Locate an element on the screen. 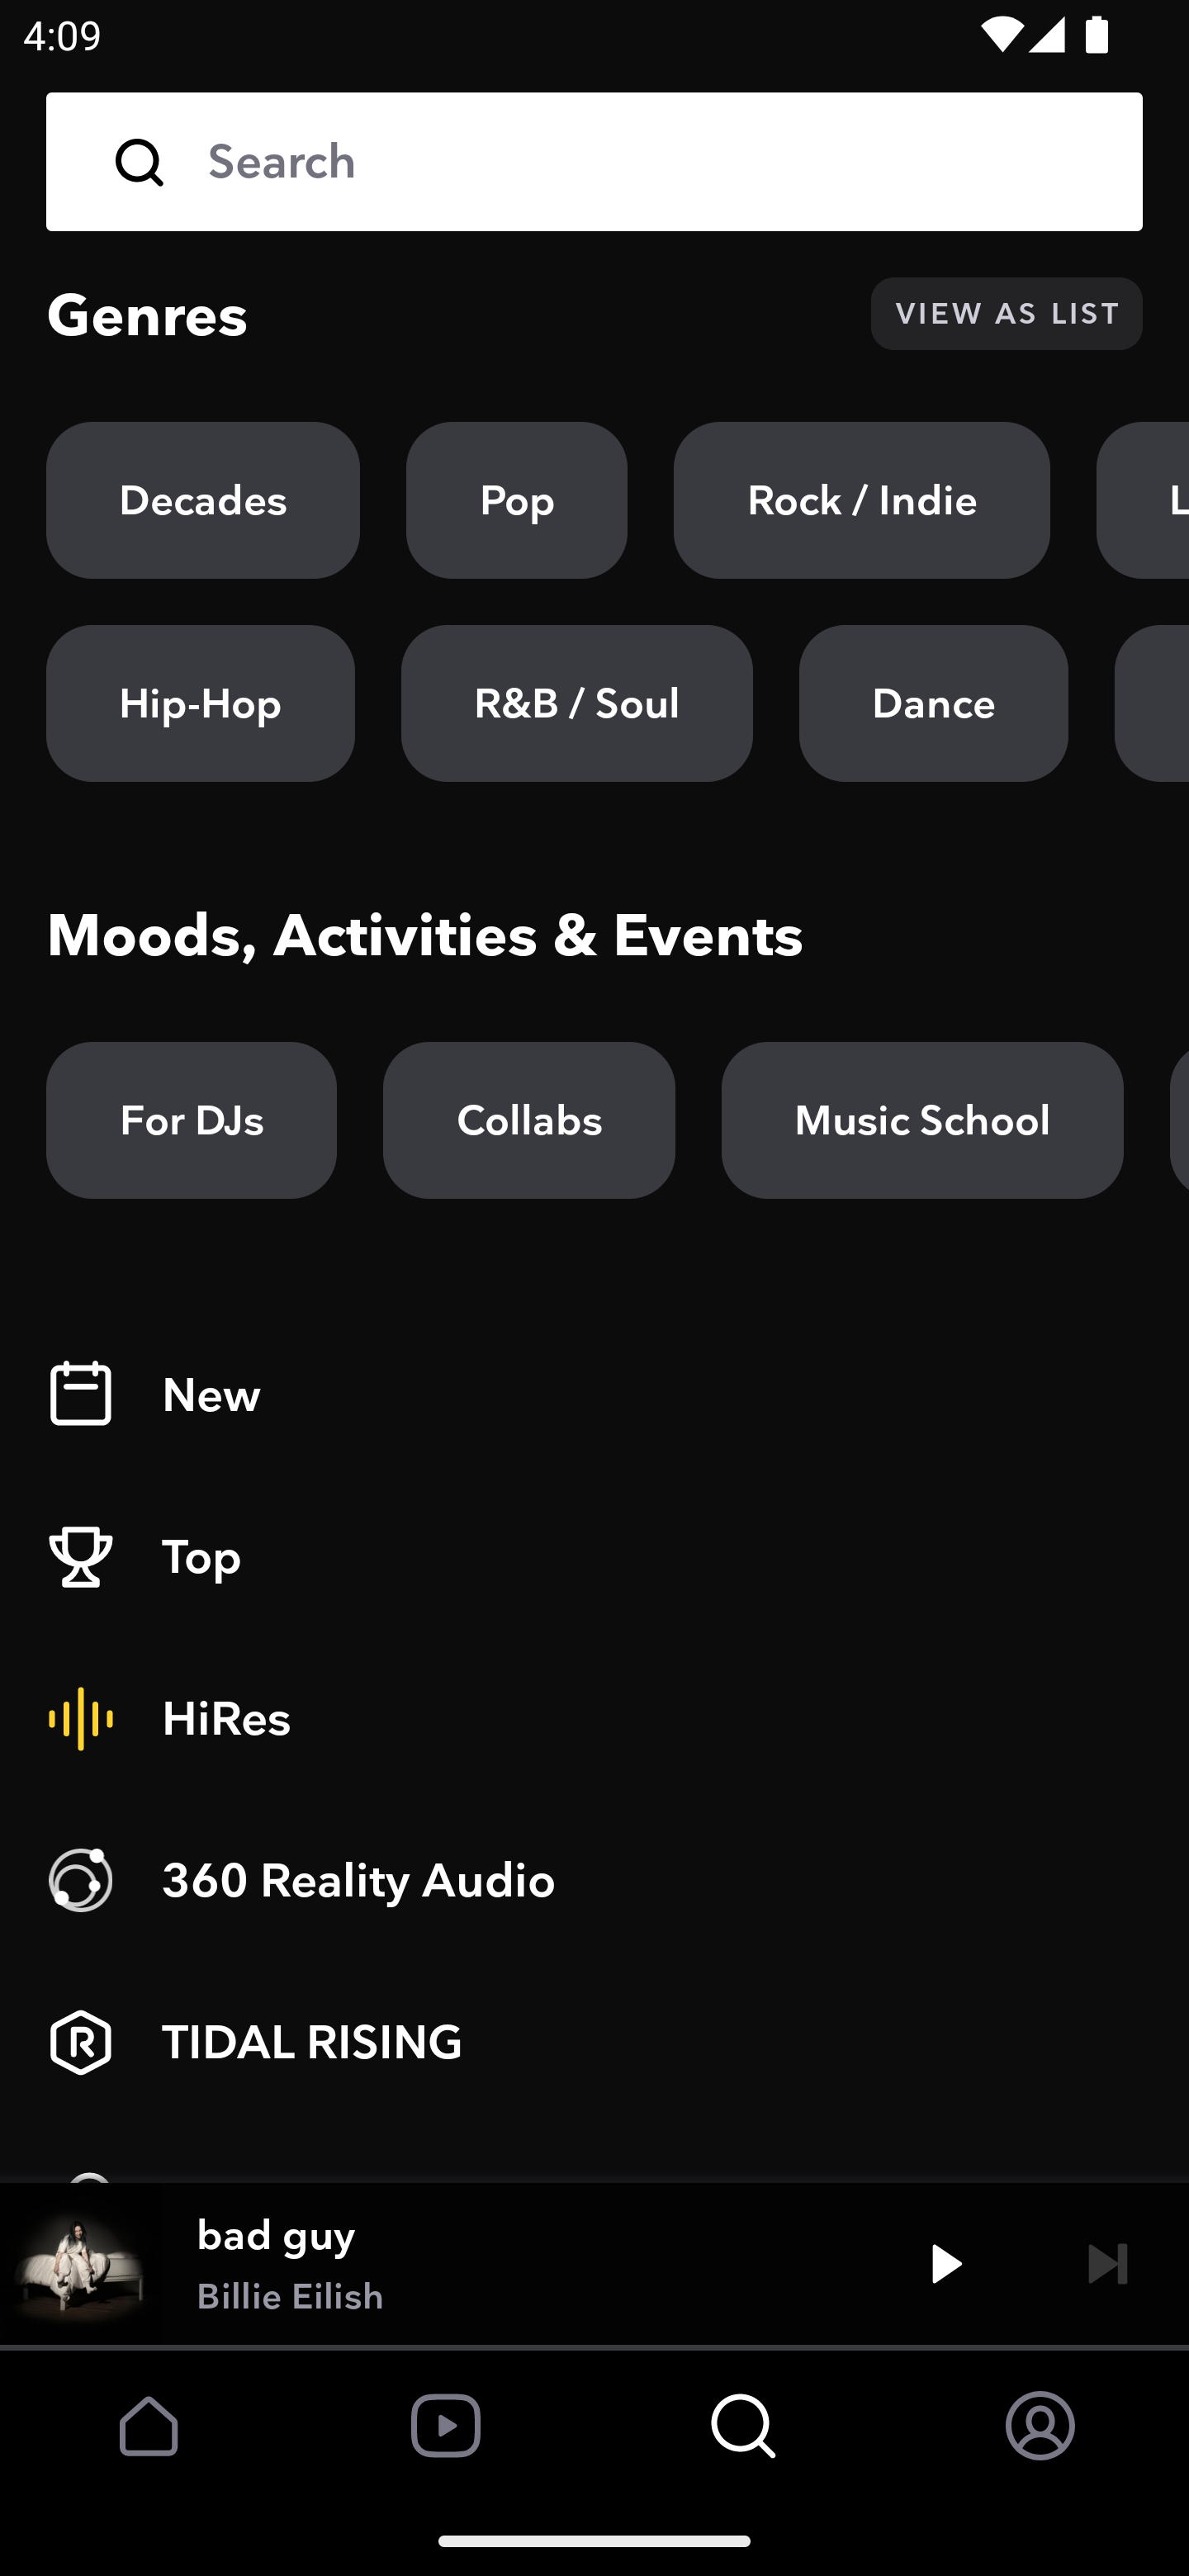 The width and height of the screenshot is (1189, 2576). Dance is located at coordinates (933, 704).